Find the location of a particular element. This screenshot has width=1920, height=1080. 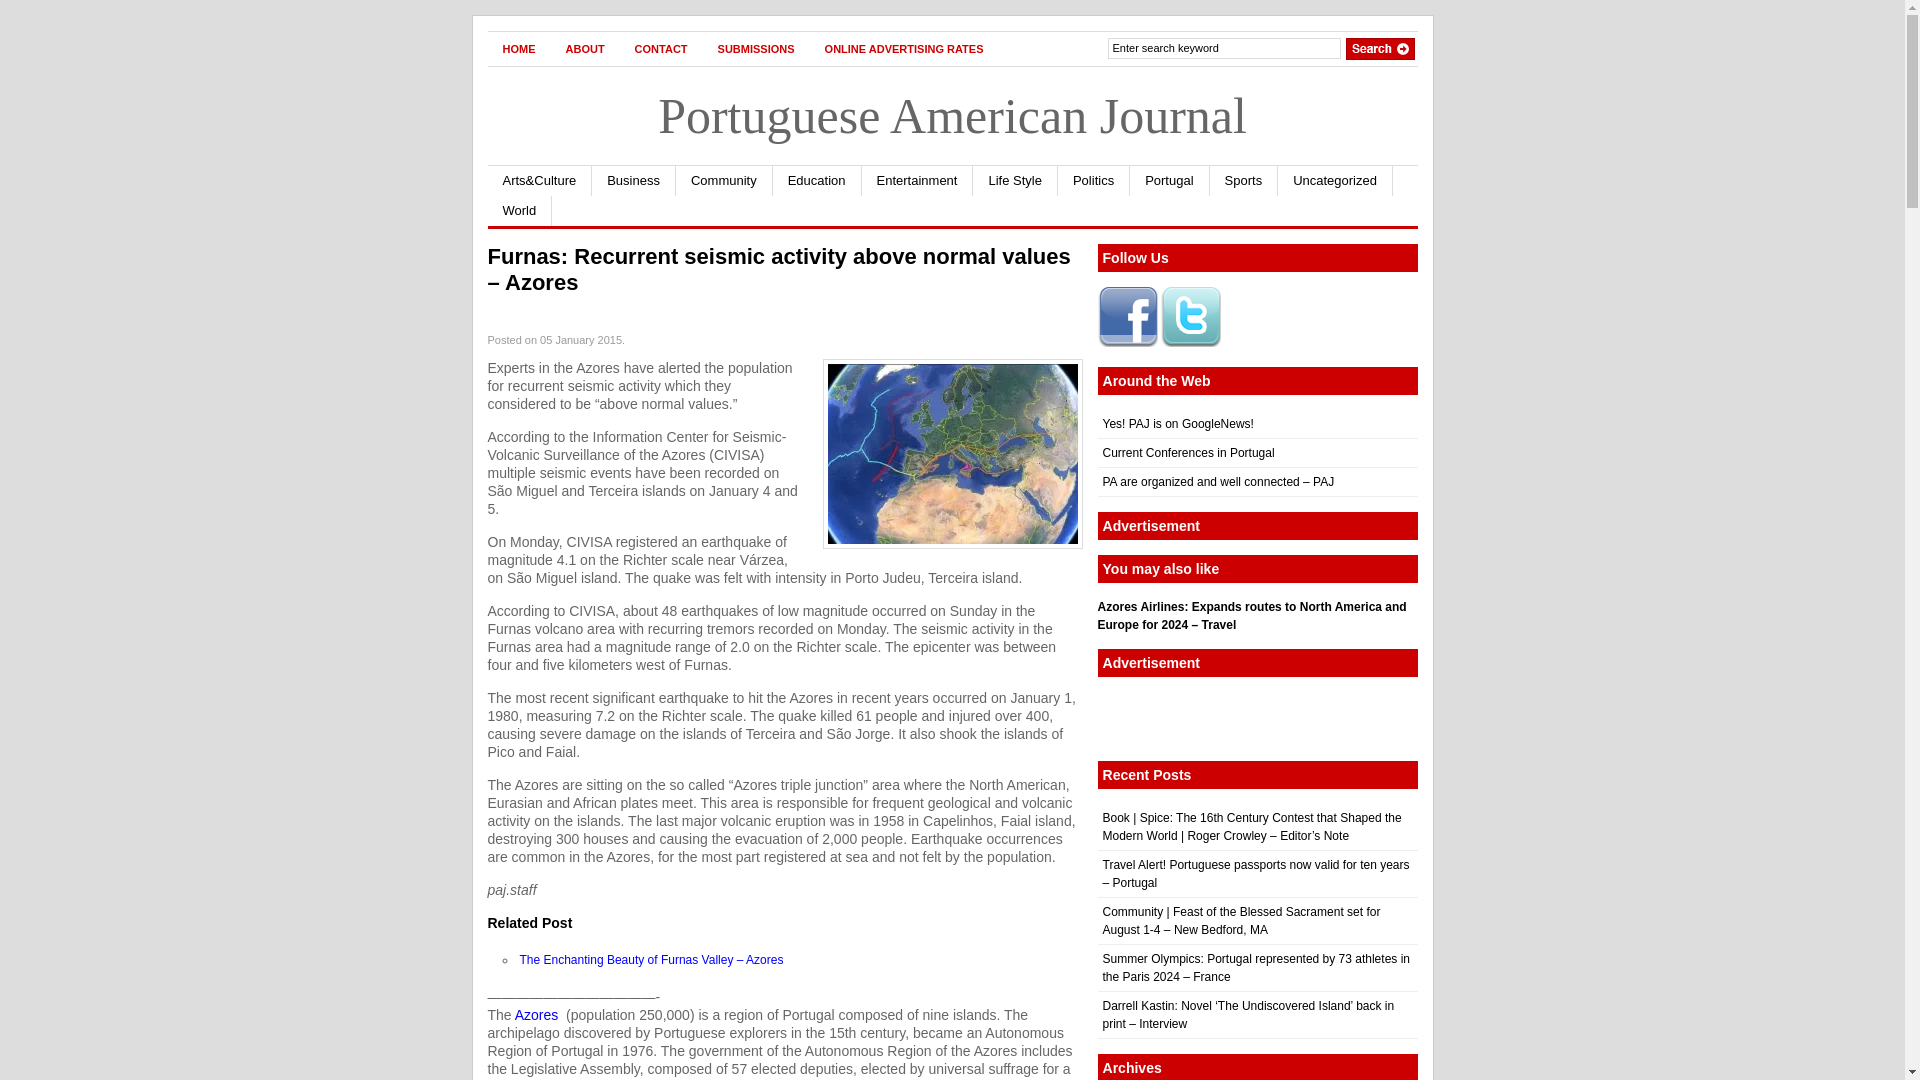

Entertainment is located at coordinates (918, 180).